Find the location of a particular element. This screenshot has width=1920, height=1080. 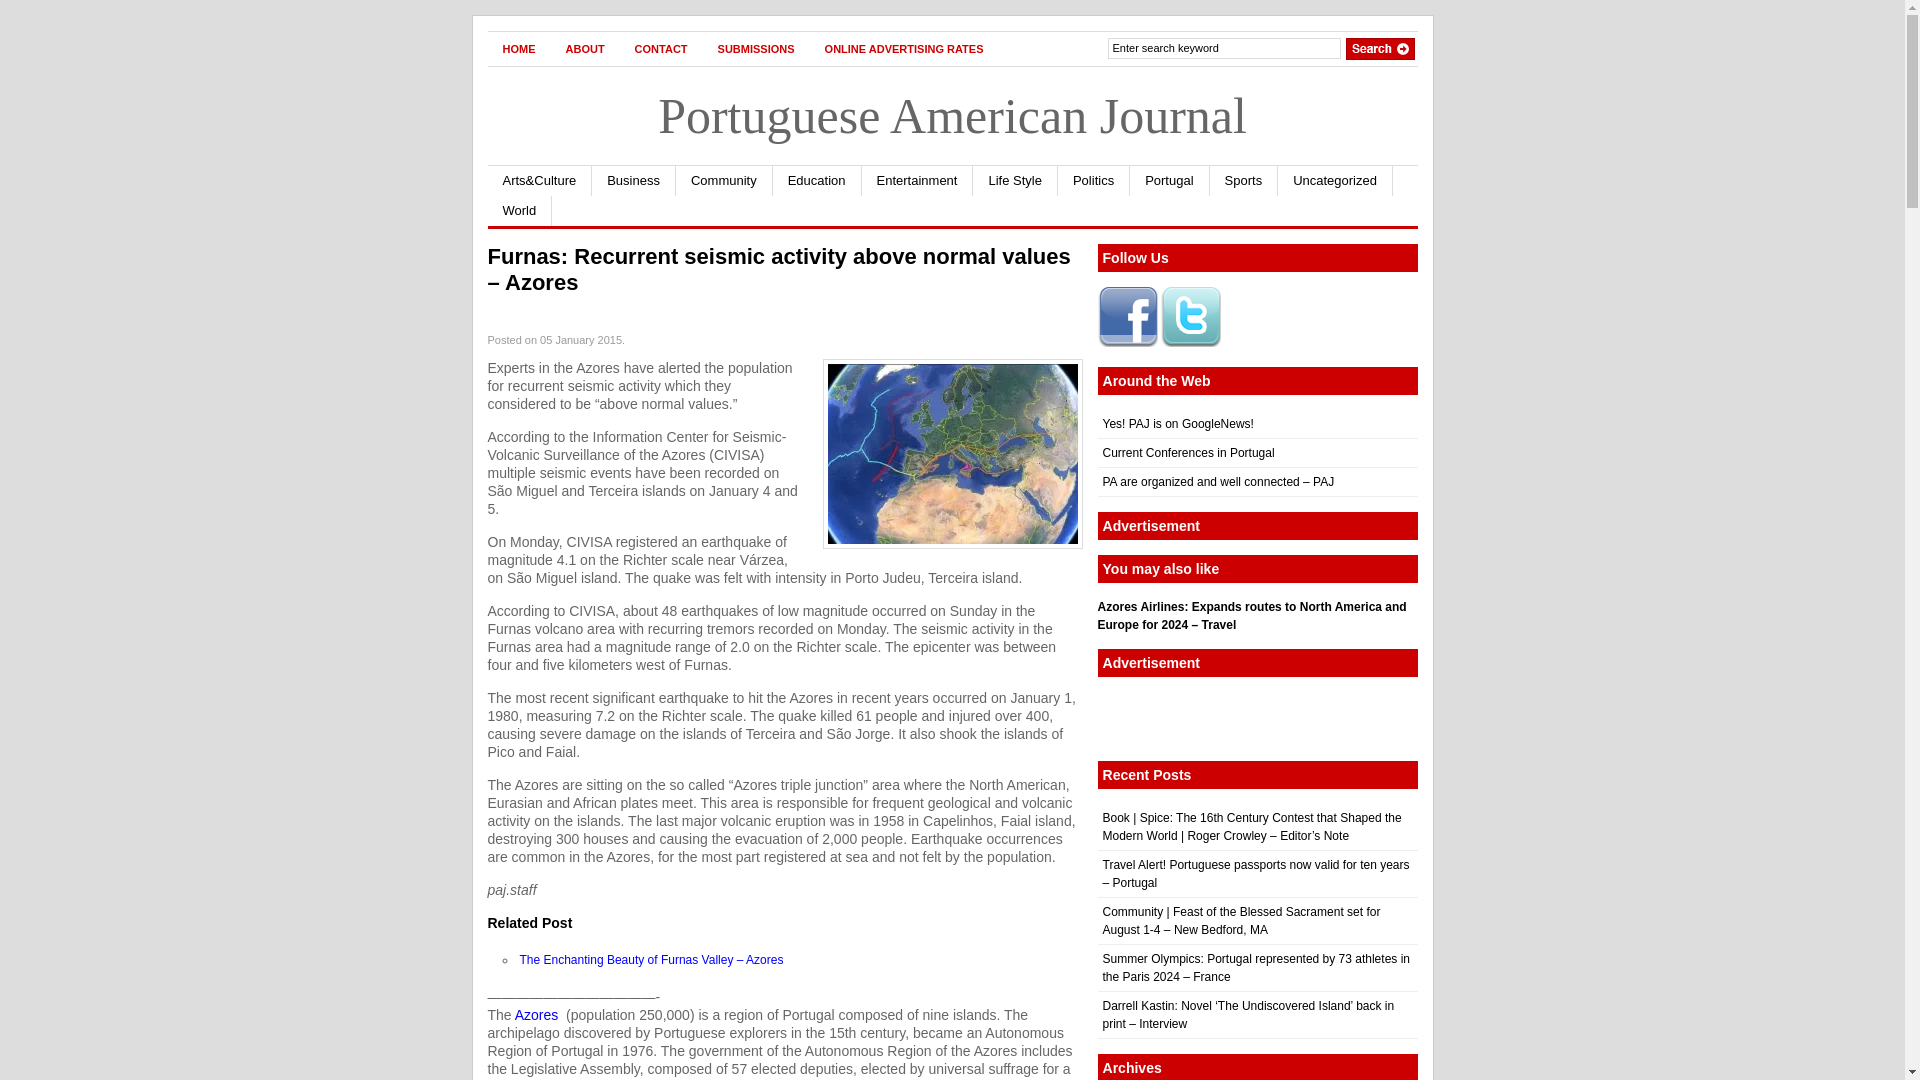

Entertainment is located at coordinates (918, 180).